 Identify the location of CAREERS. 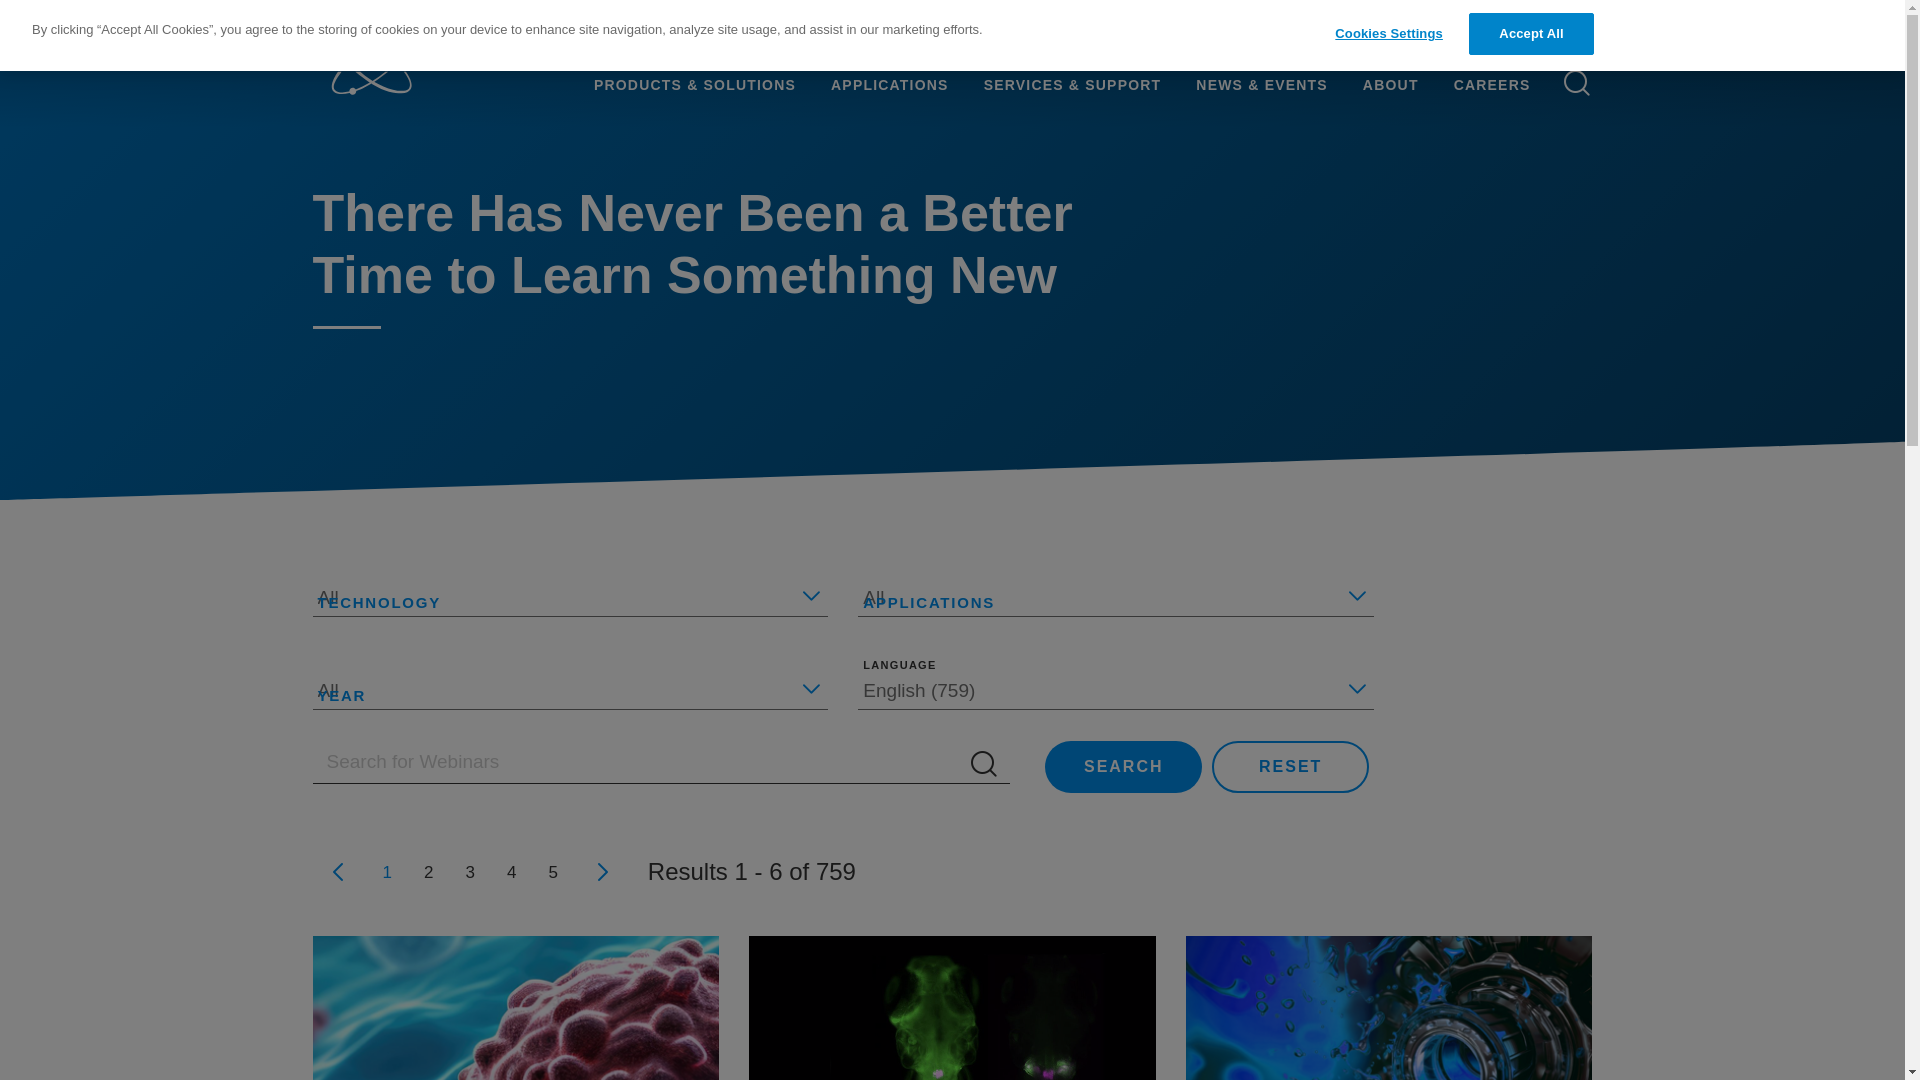
(1504, 84).